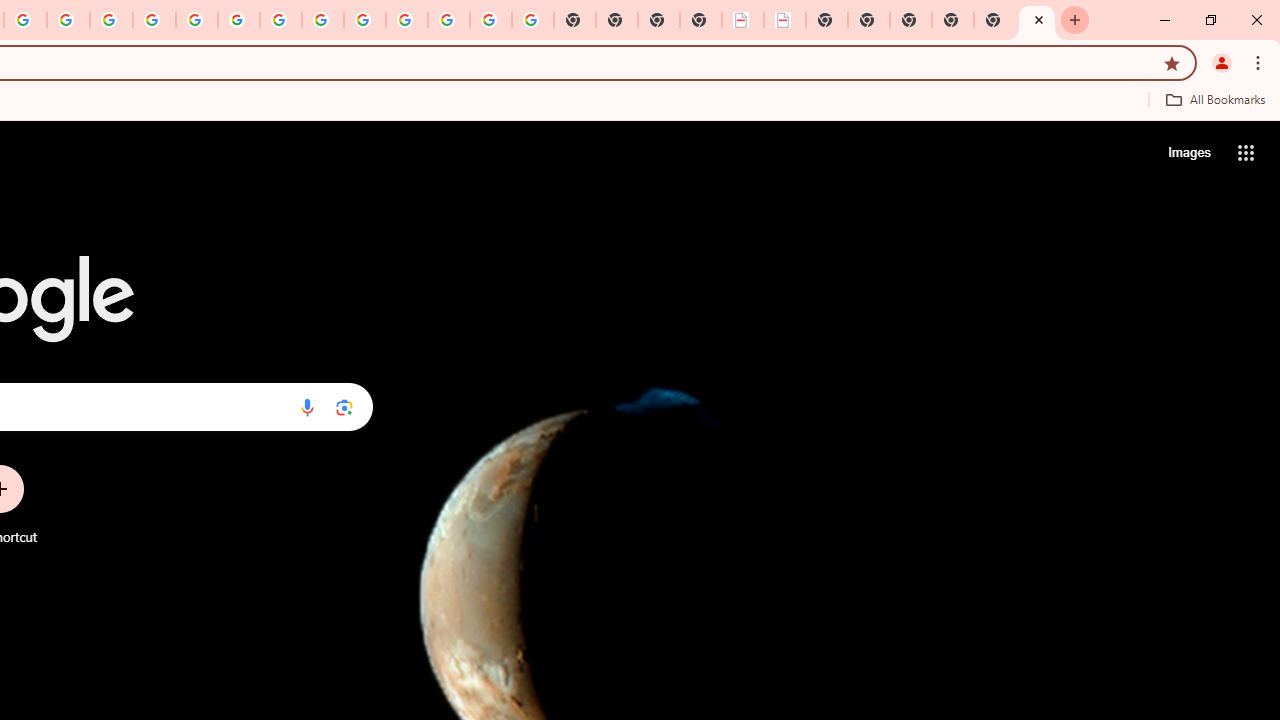 The height and width of the screenshot is (720, 1280). What do you see at coordinates (910, 20) in the screenshot?
I see `New Tab` at bounding box center [910, 20].